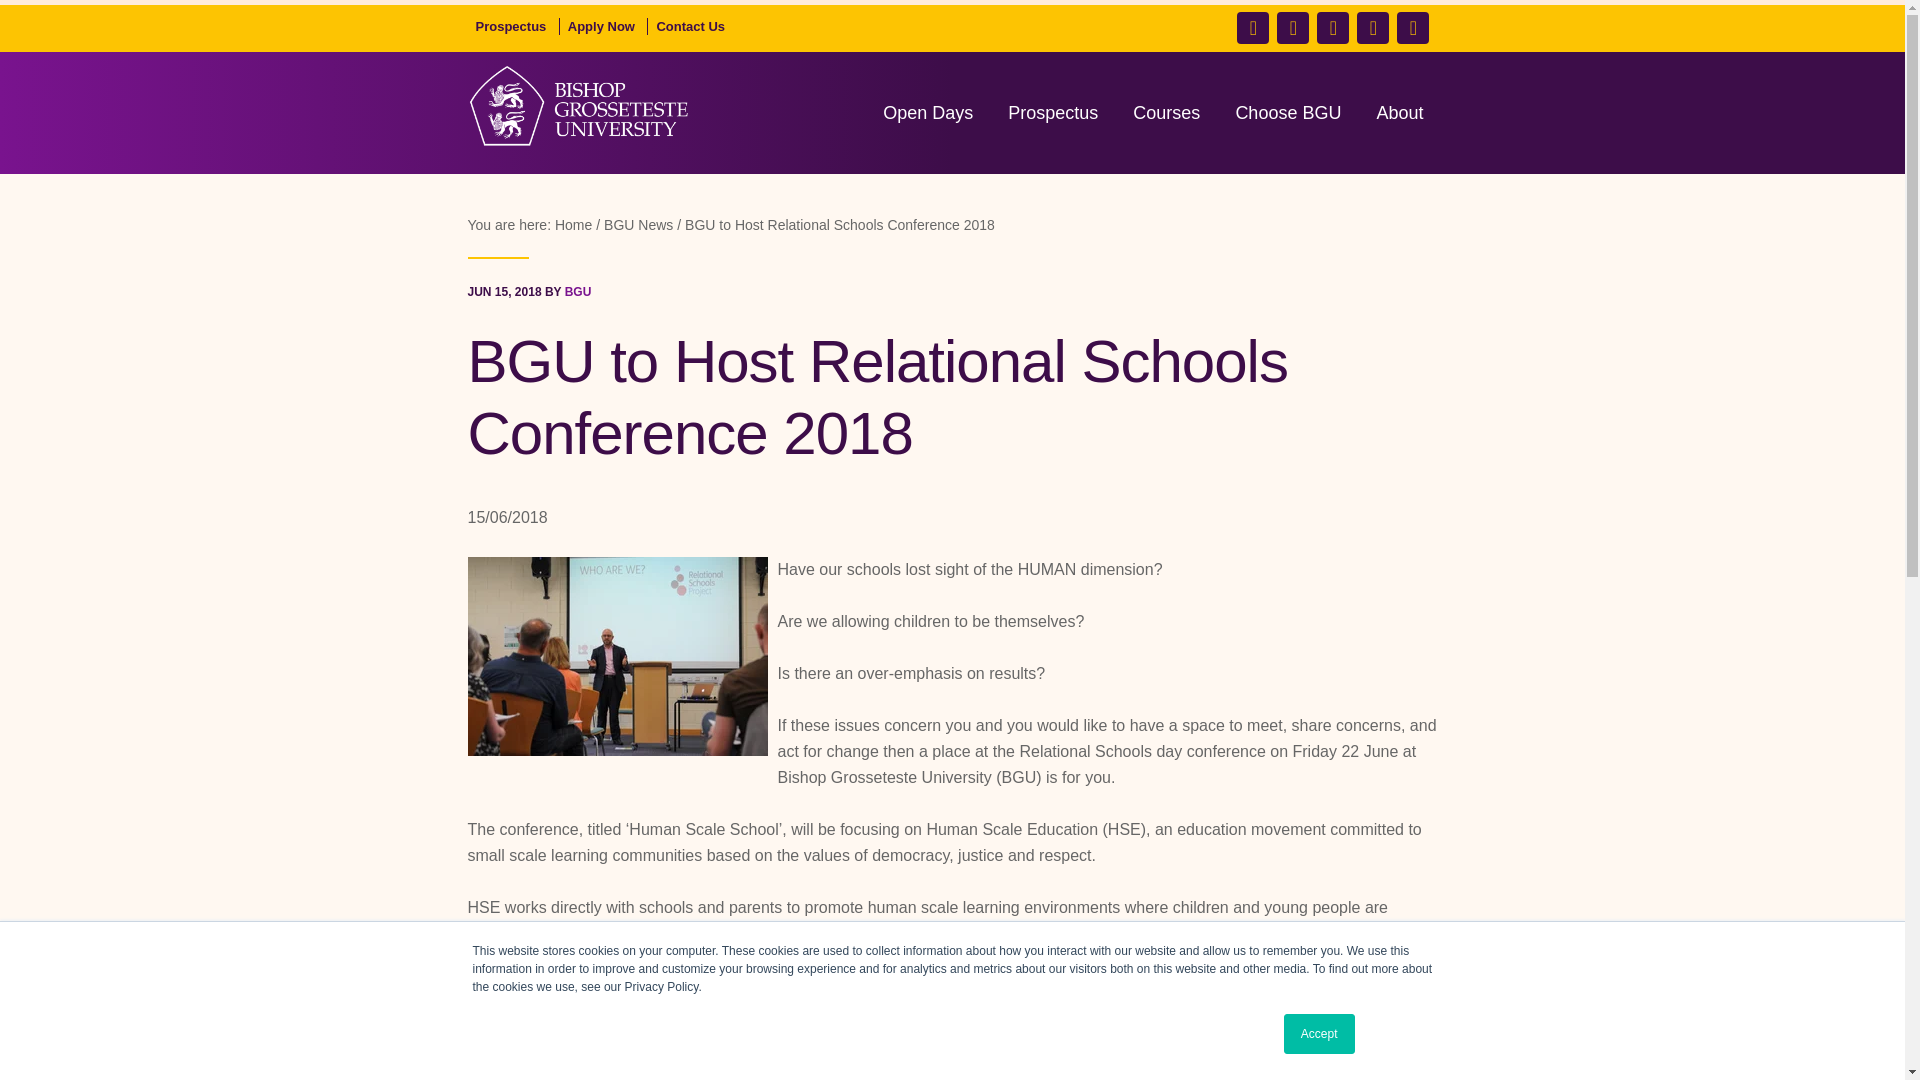  I want to click on tiktok, so click(1412, 28).